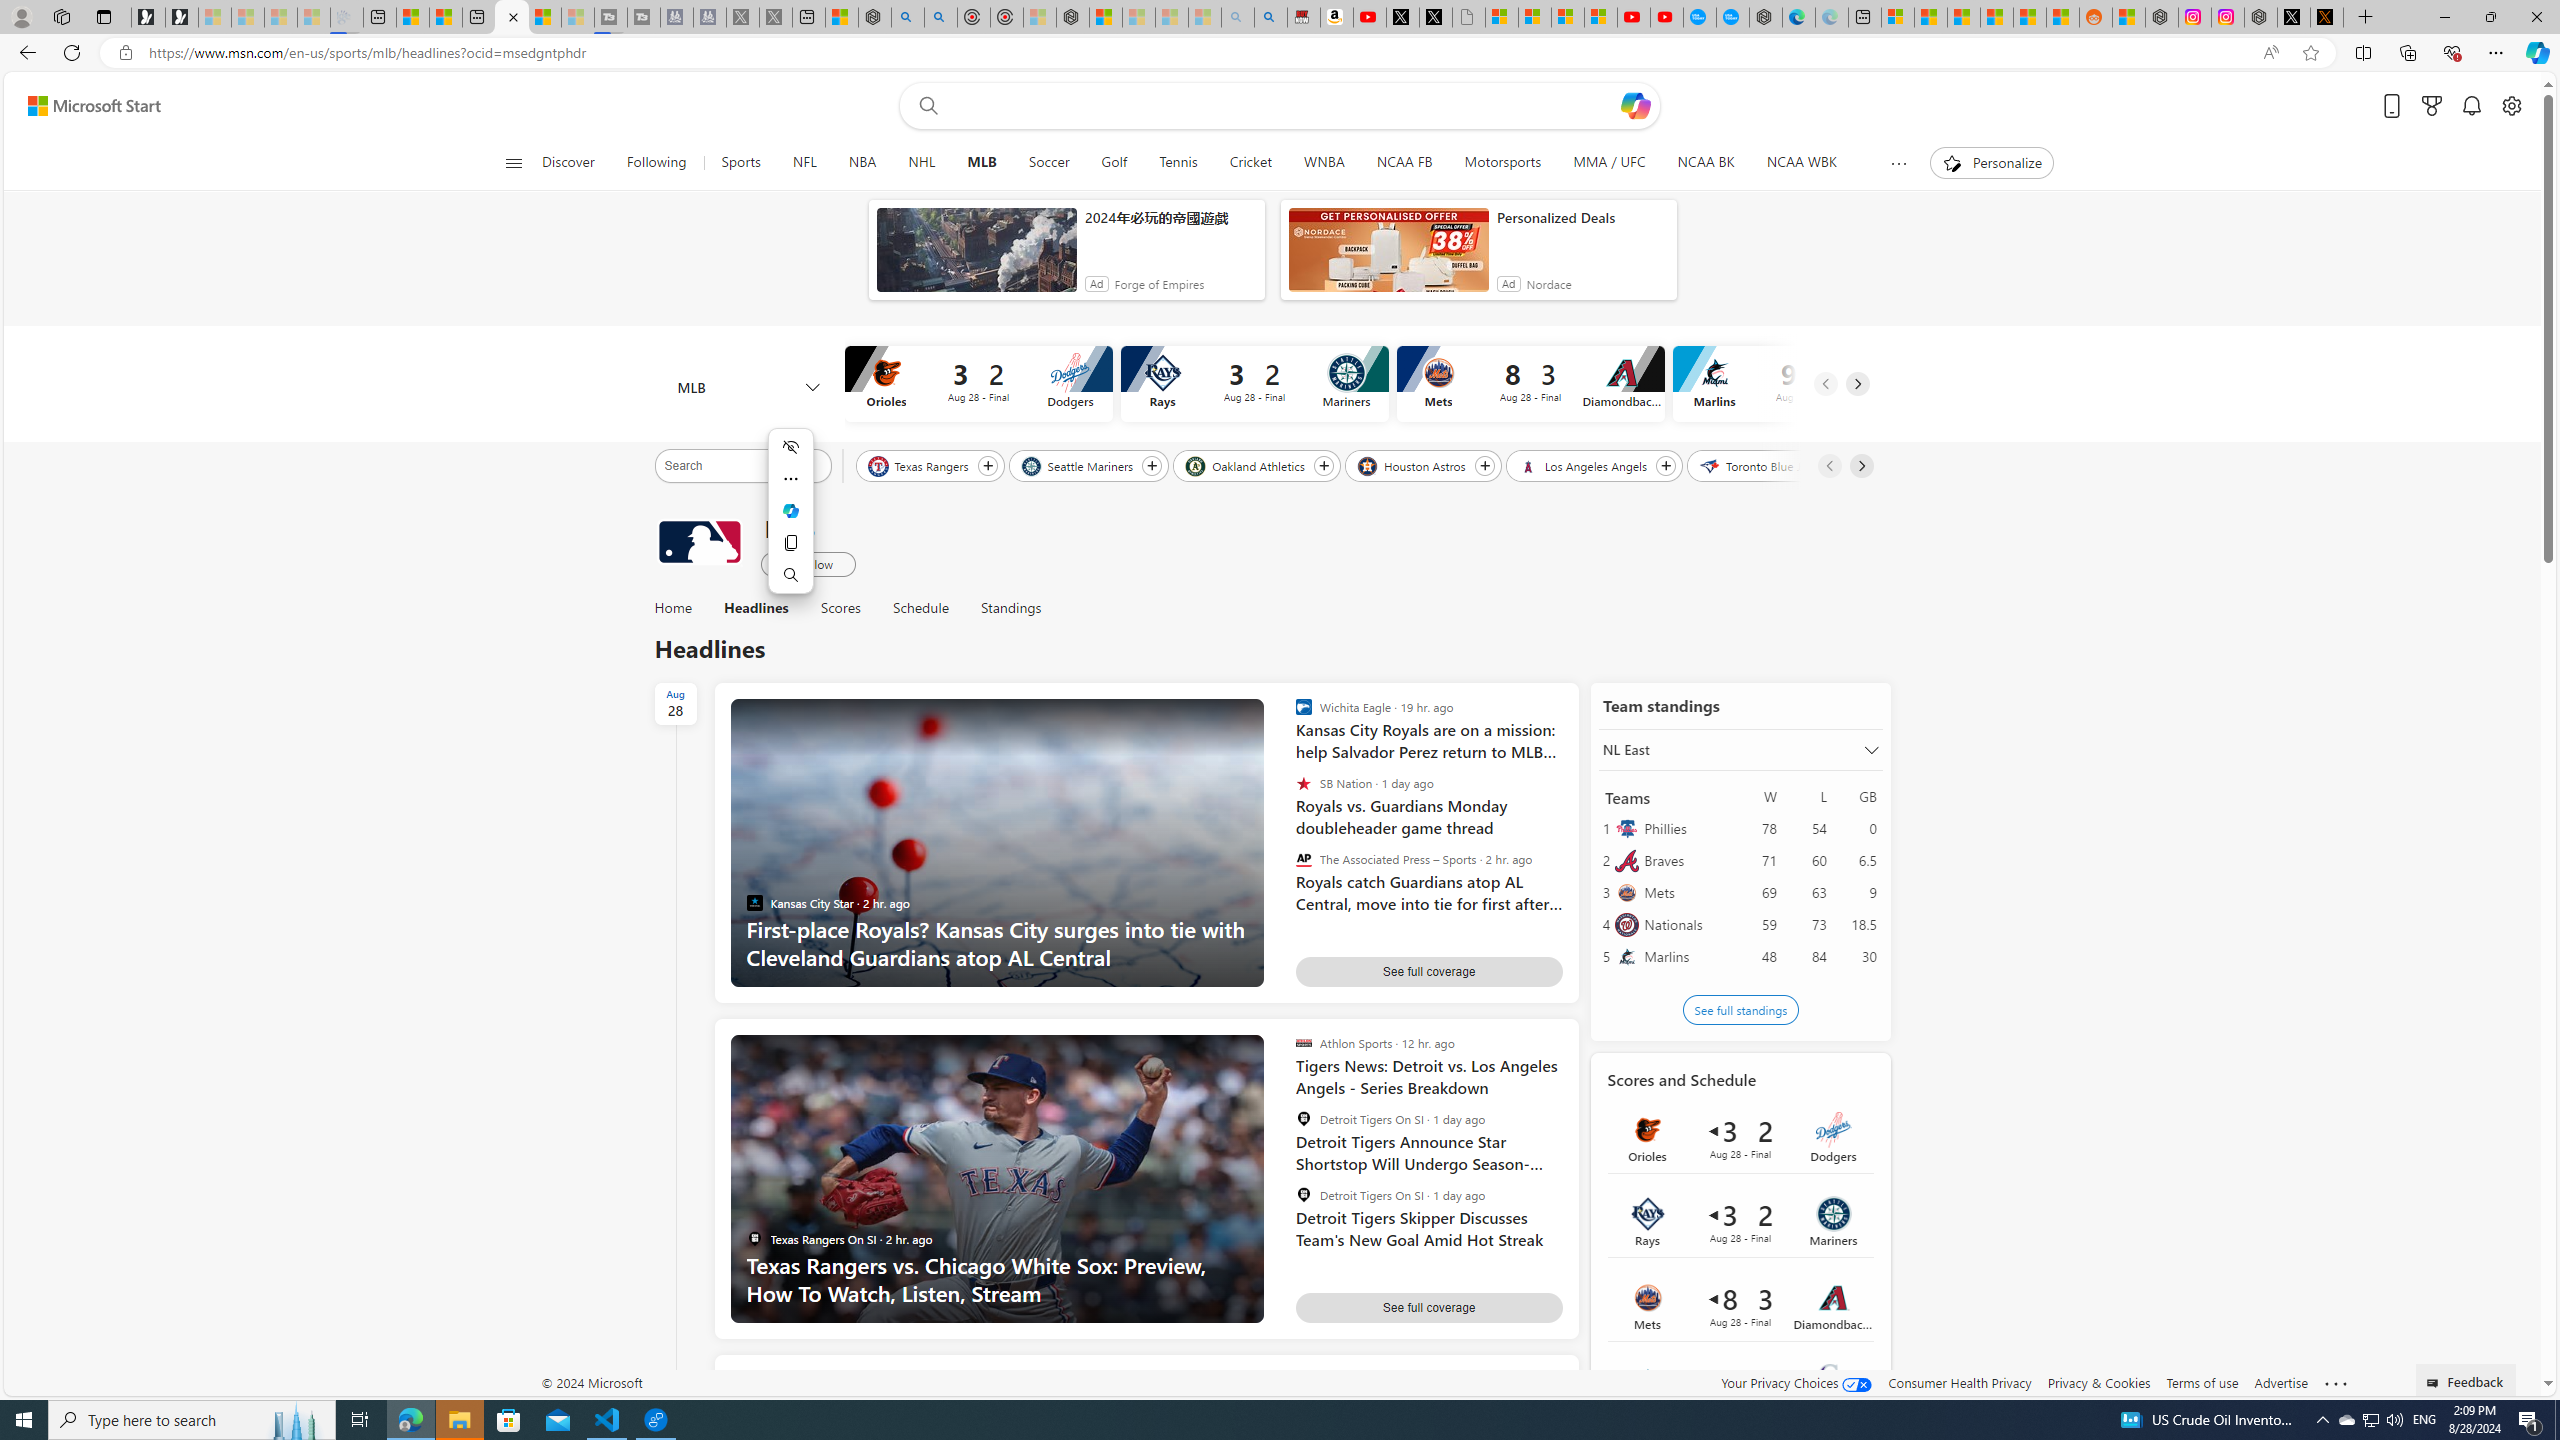  What do you see at coordinates (920, 608) in the screenshot?
I see `Schedule` at bounding box center [920, 608].